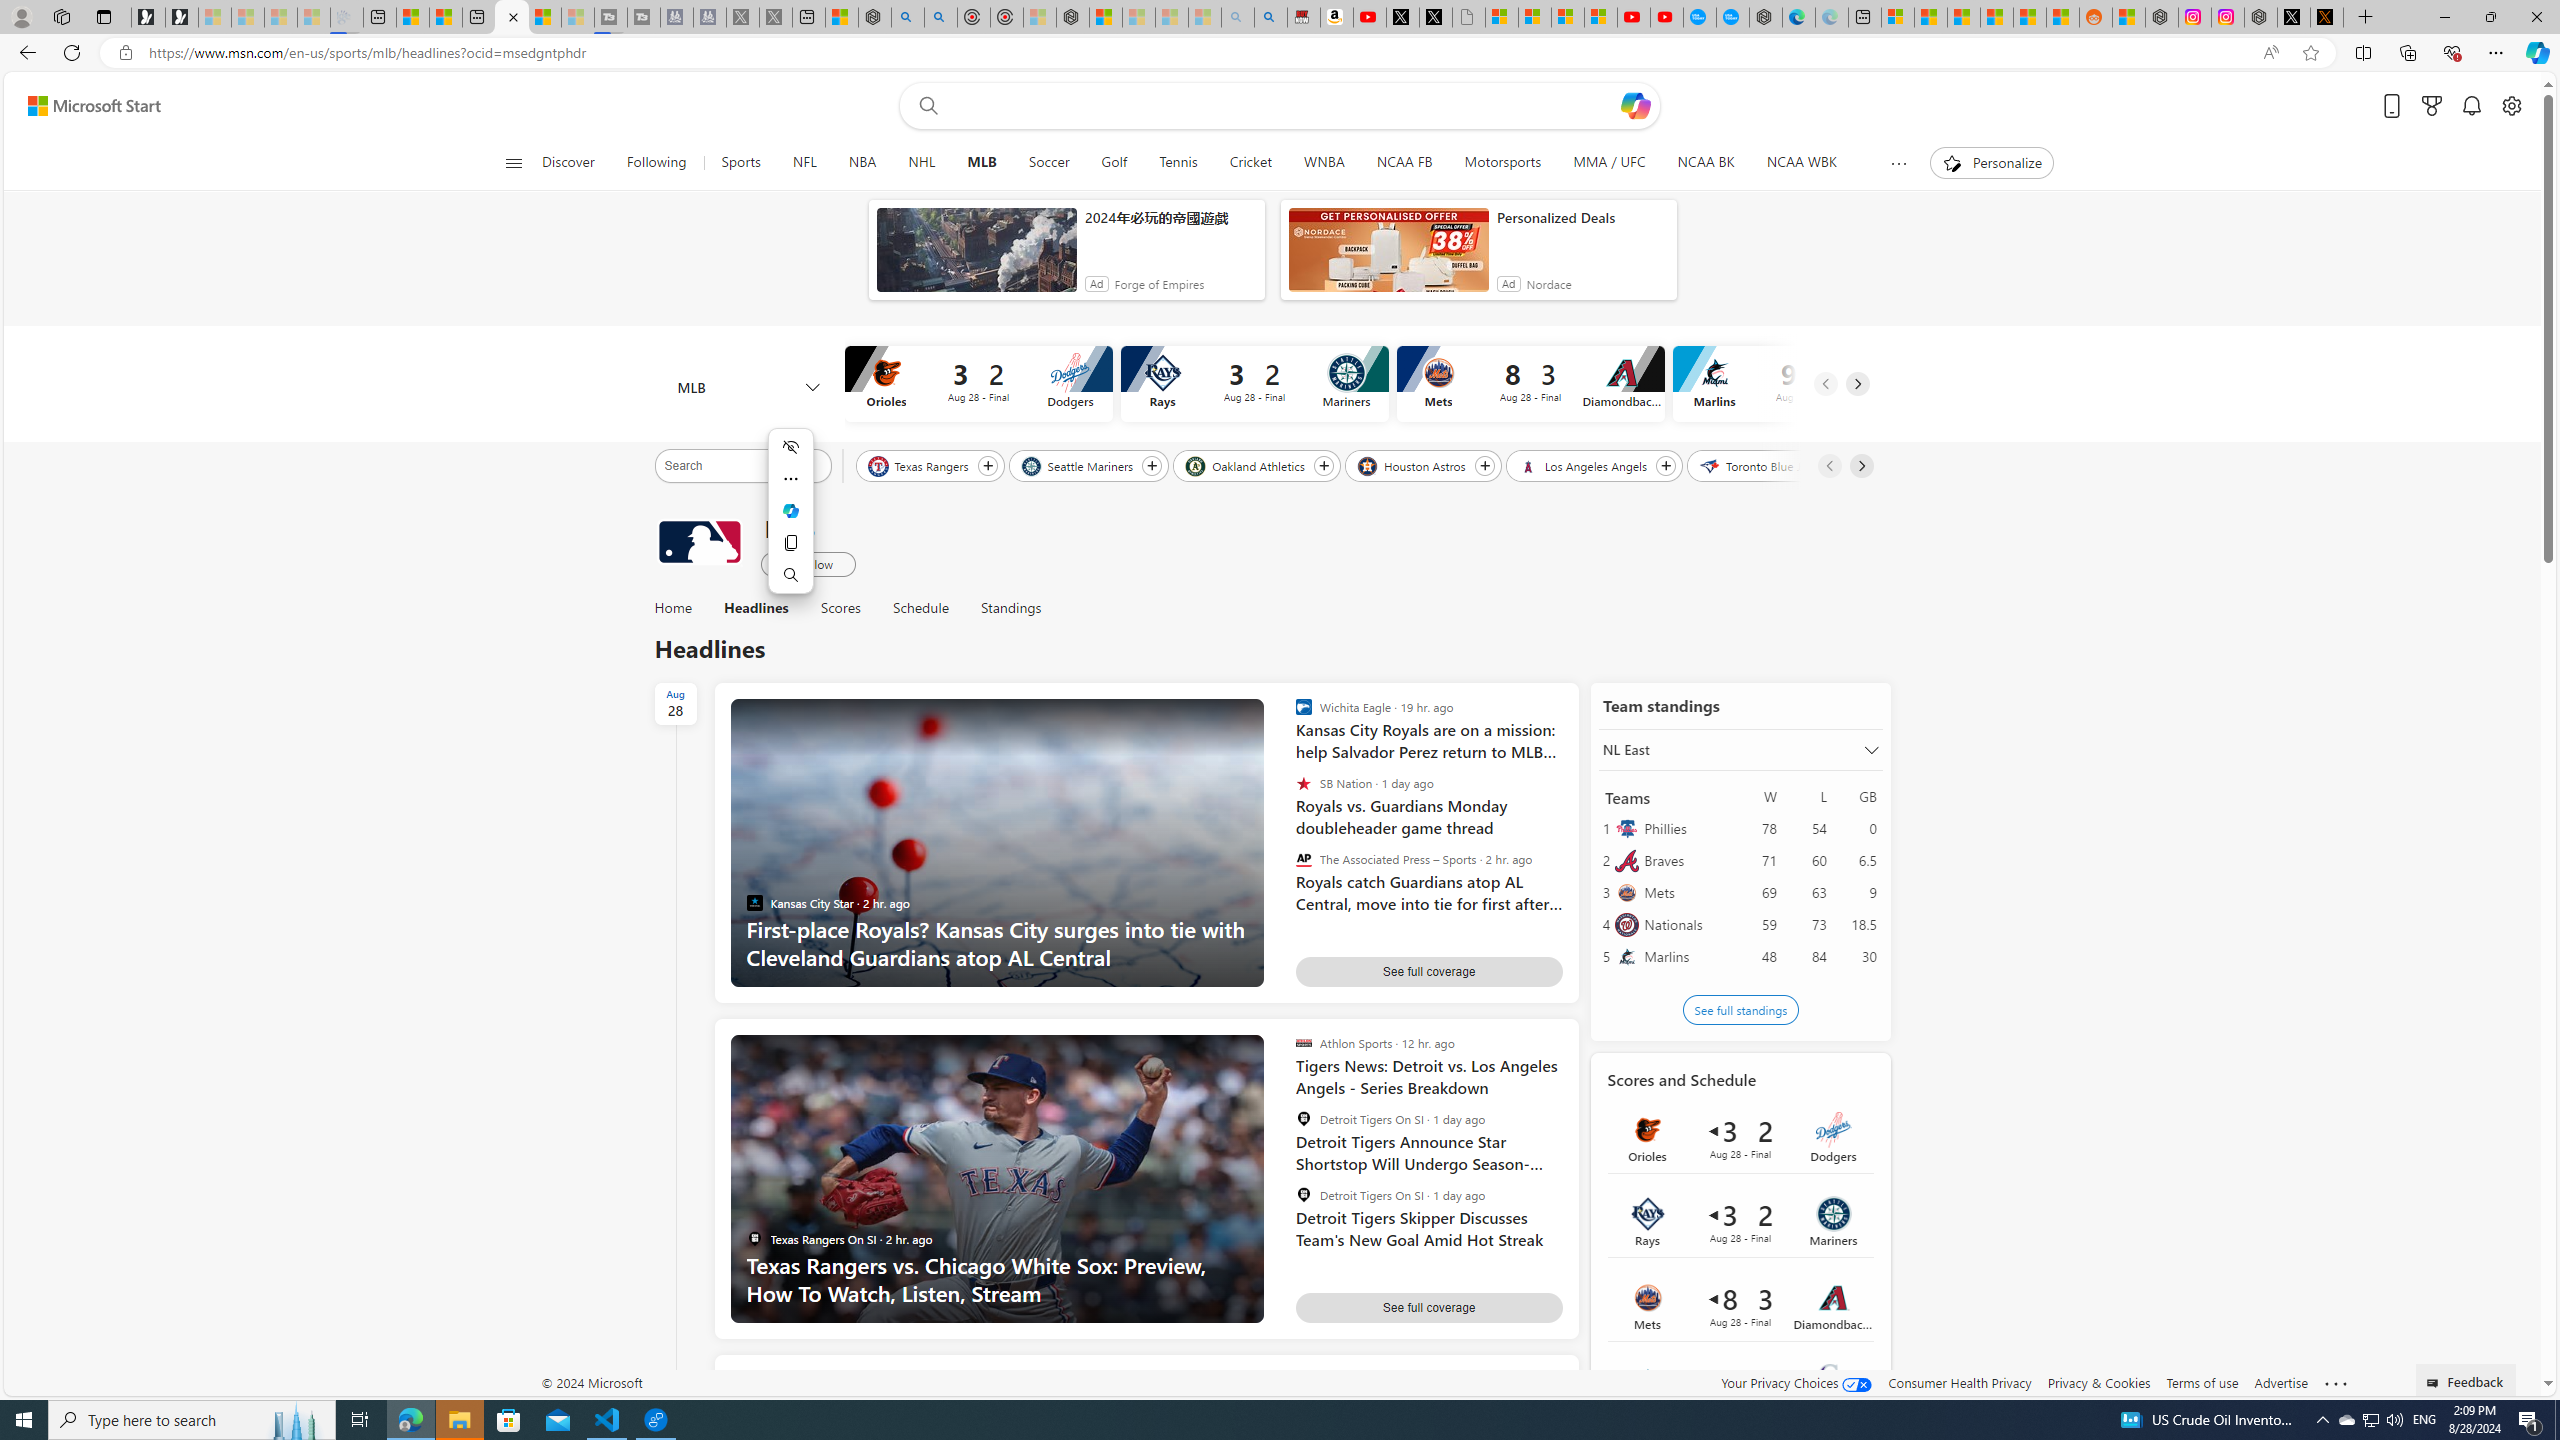  What do you see at coordinates (920, 608) in the screenshot?
I see `Schedule` at bounding box center [920, 608].